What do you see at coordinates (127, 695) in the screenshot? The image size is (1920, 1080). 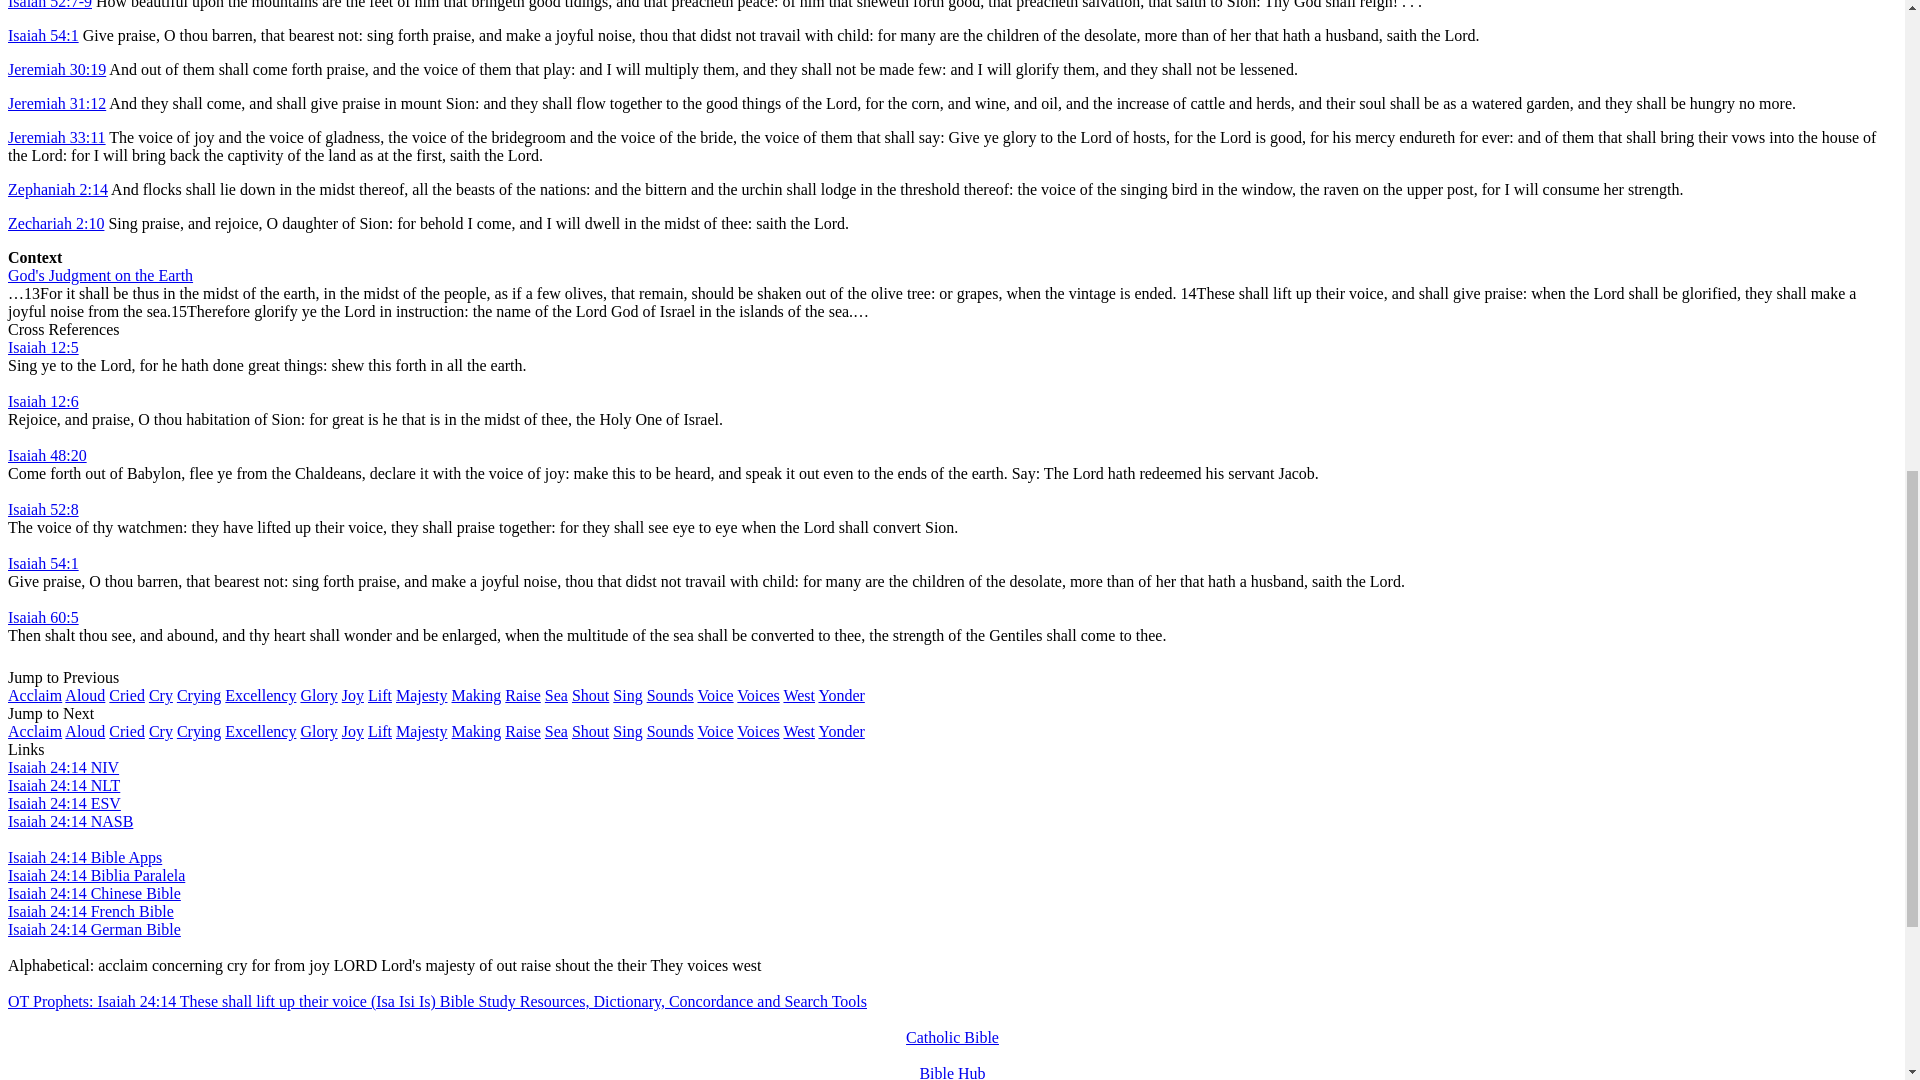 I see `Cried` at bounding box center [127, 695].